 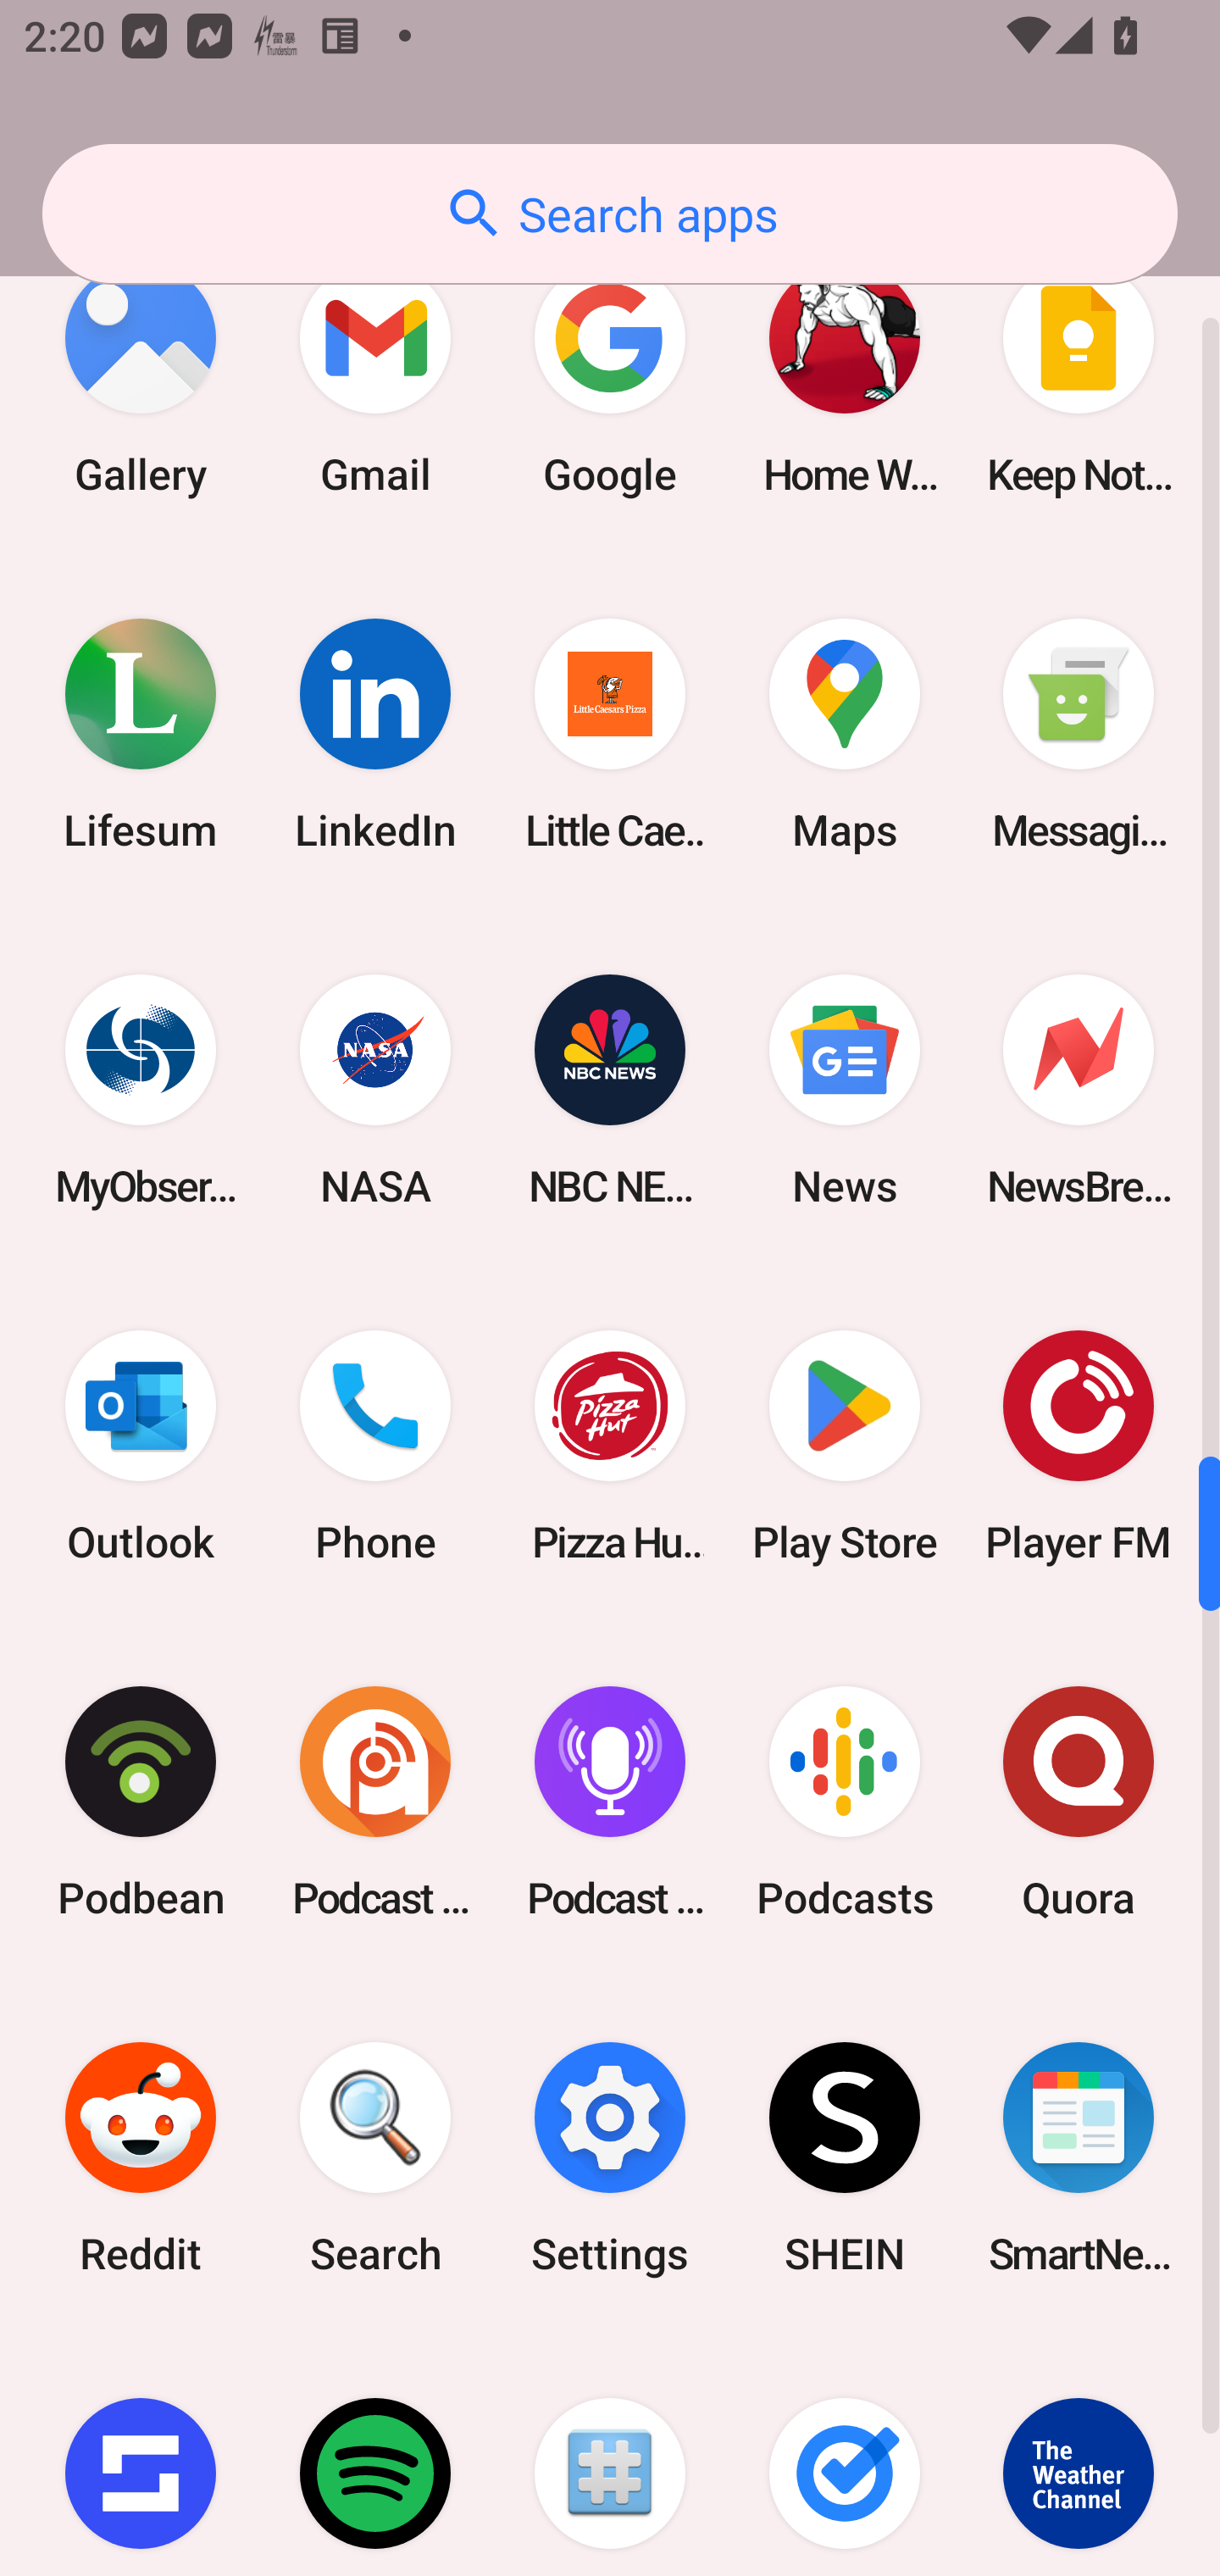 What do you see at coordinates (610, 214) in the screenshot?
I see `  Search apps` at bounding box center [610, 214].